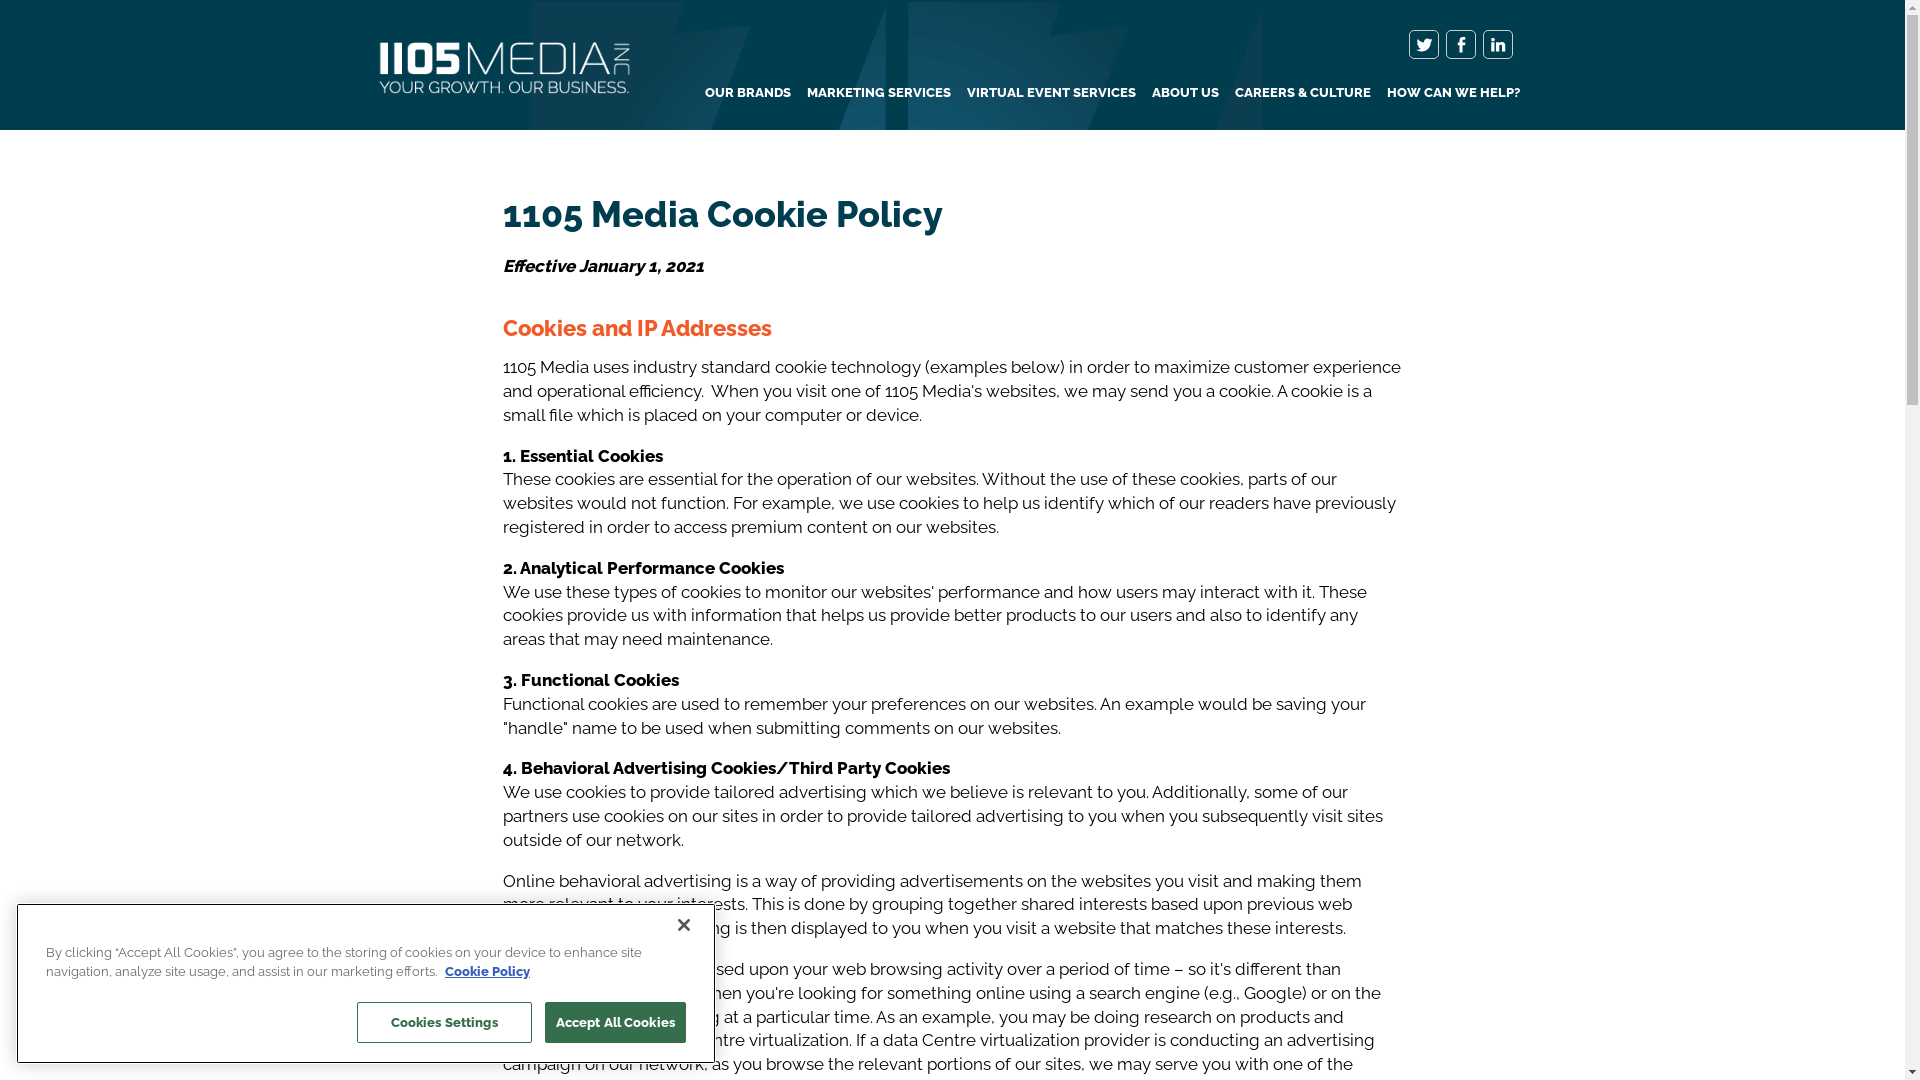  What do you see at coordinates (1050, 92) in the screenshot?
I see `VIRTUAL EVENT SERVICES` at bounding box center [1050, 92].